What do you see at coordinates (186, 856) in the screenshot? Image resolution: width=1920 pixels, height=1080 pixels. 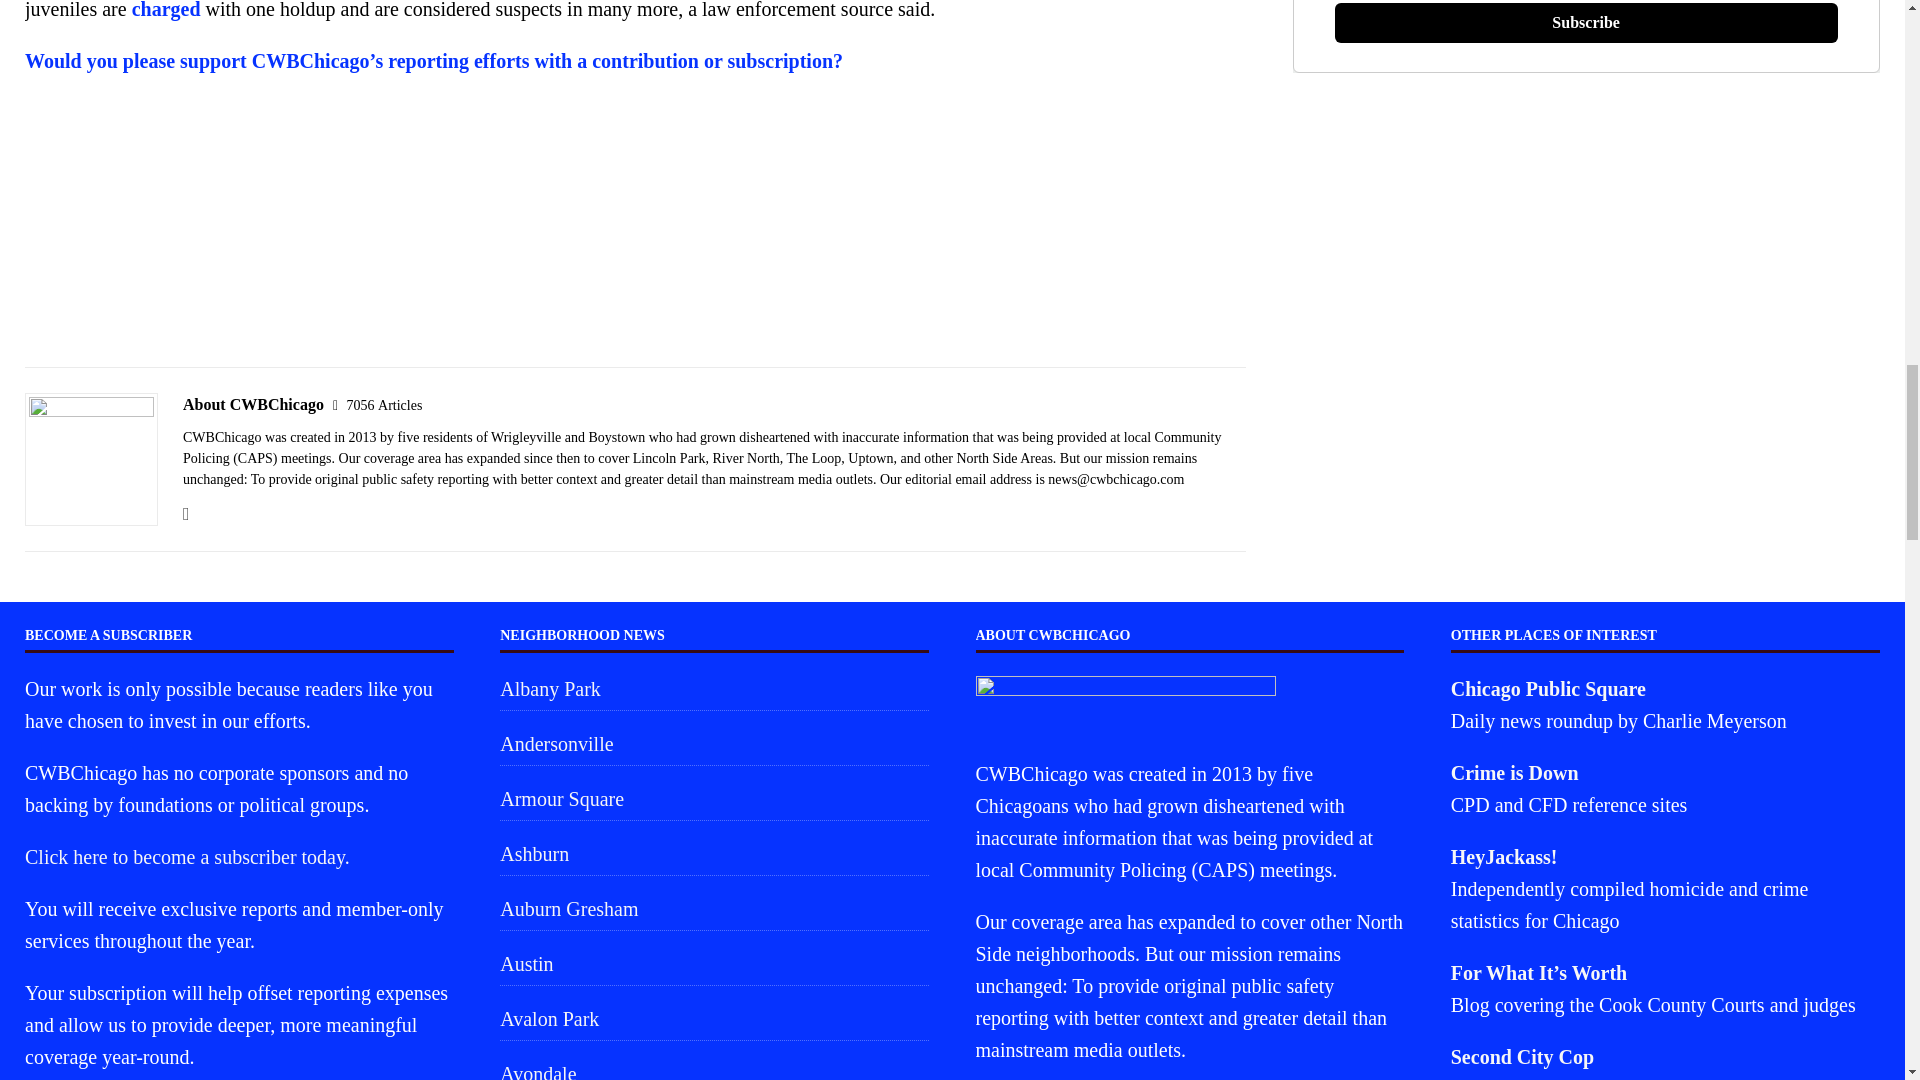 I see `Click here to become a subscriber today.` at bounding box center [186, 856].